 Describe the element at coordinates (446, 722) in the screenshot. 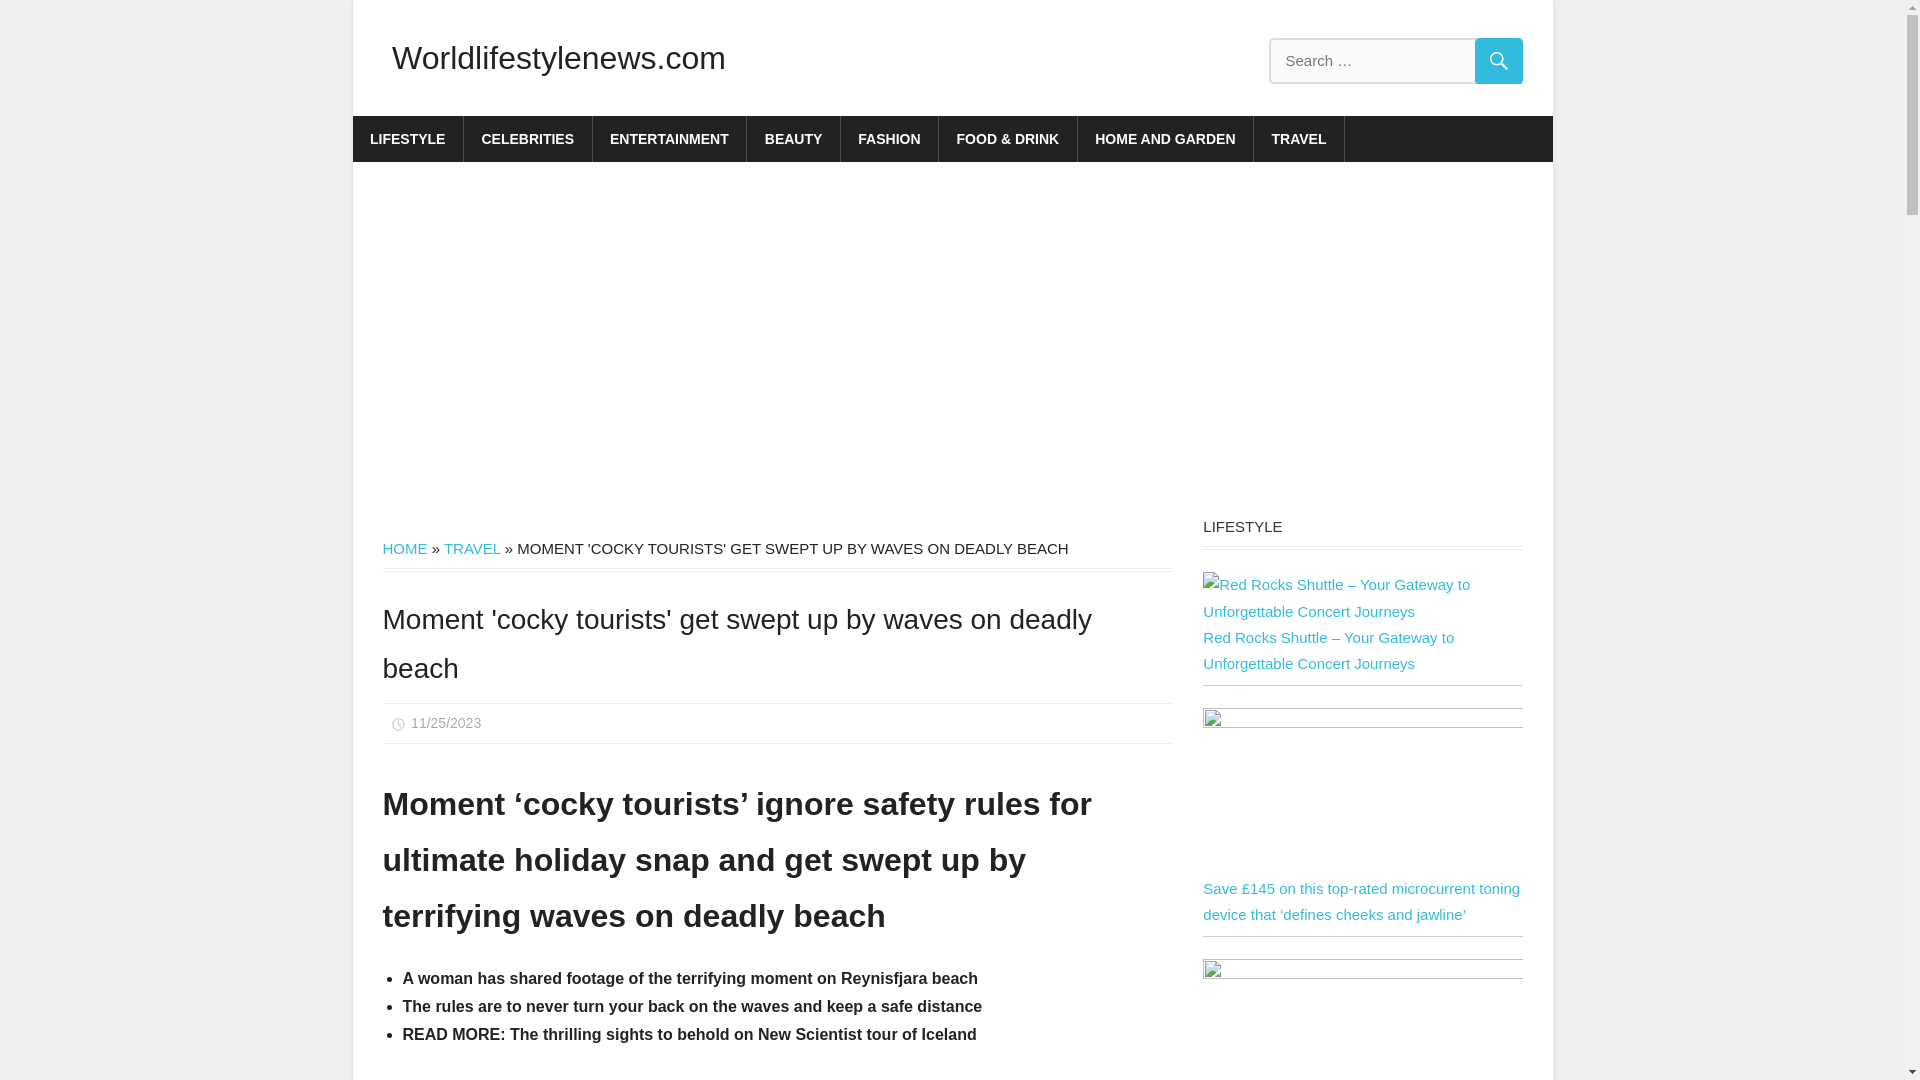

I see `17:40` at that location.